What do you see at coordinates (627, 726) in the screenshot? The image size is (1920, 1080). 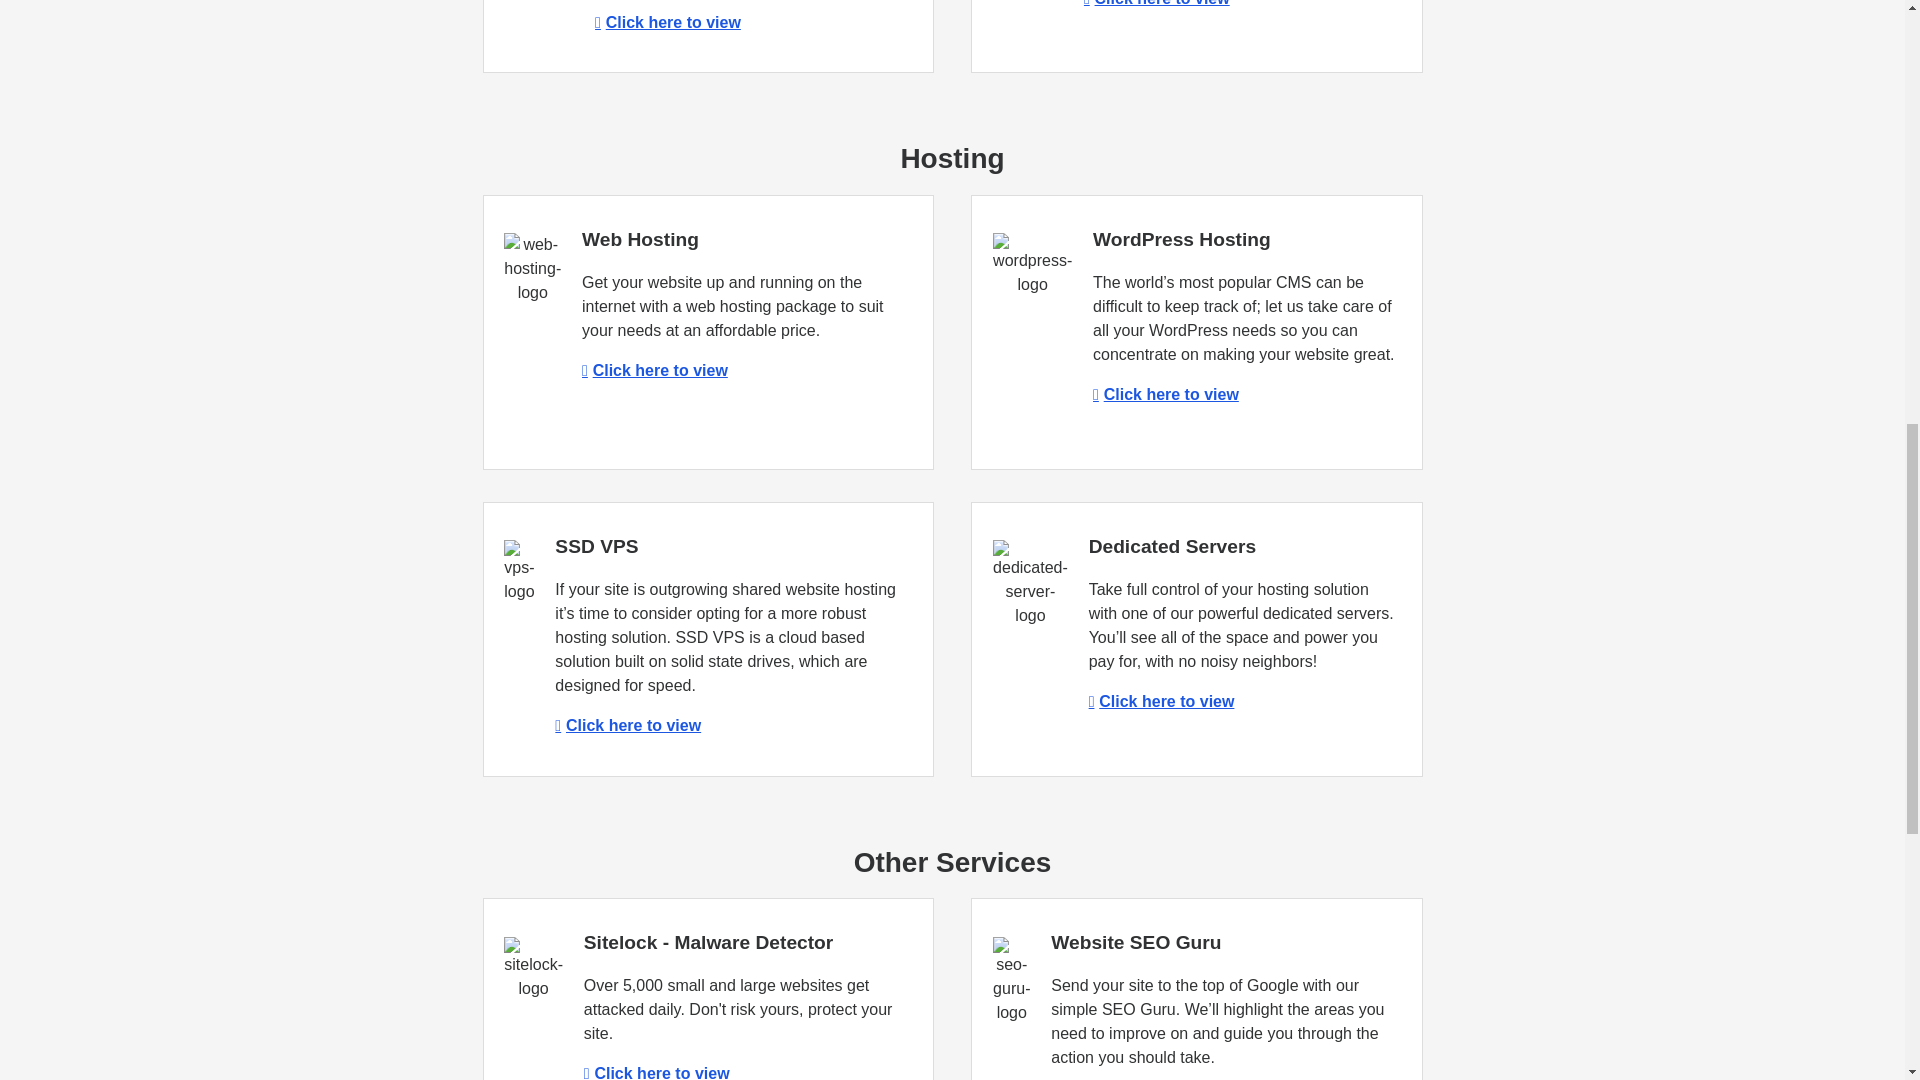 I see `Click here to view` at bounding box center [627, 726].